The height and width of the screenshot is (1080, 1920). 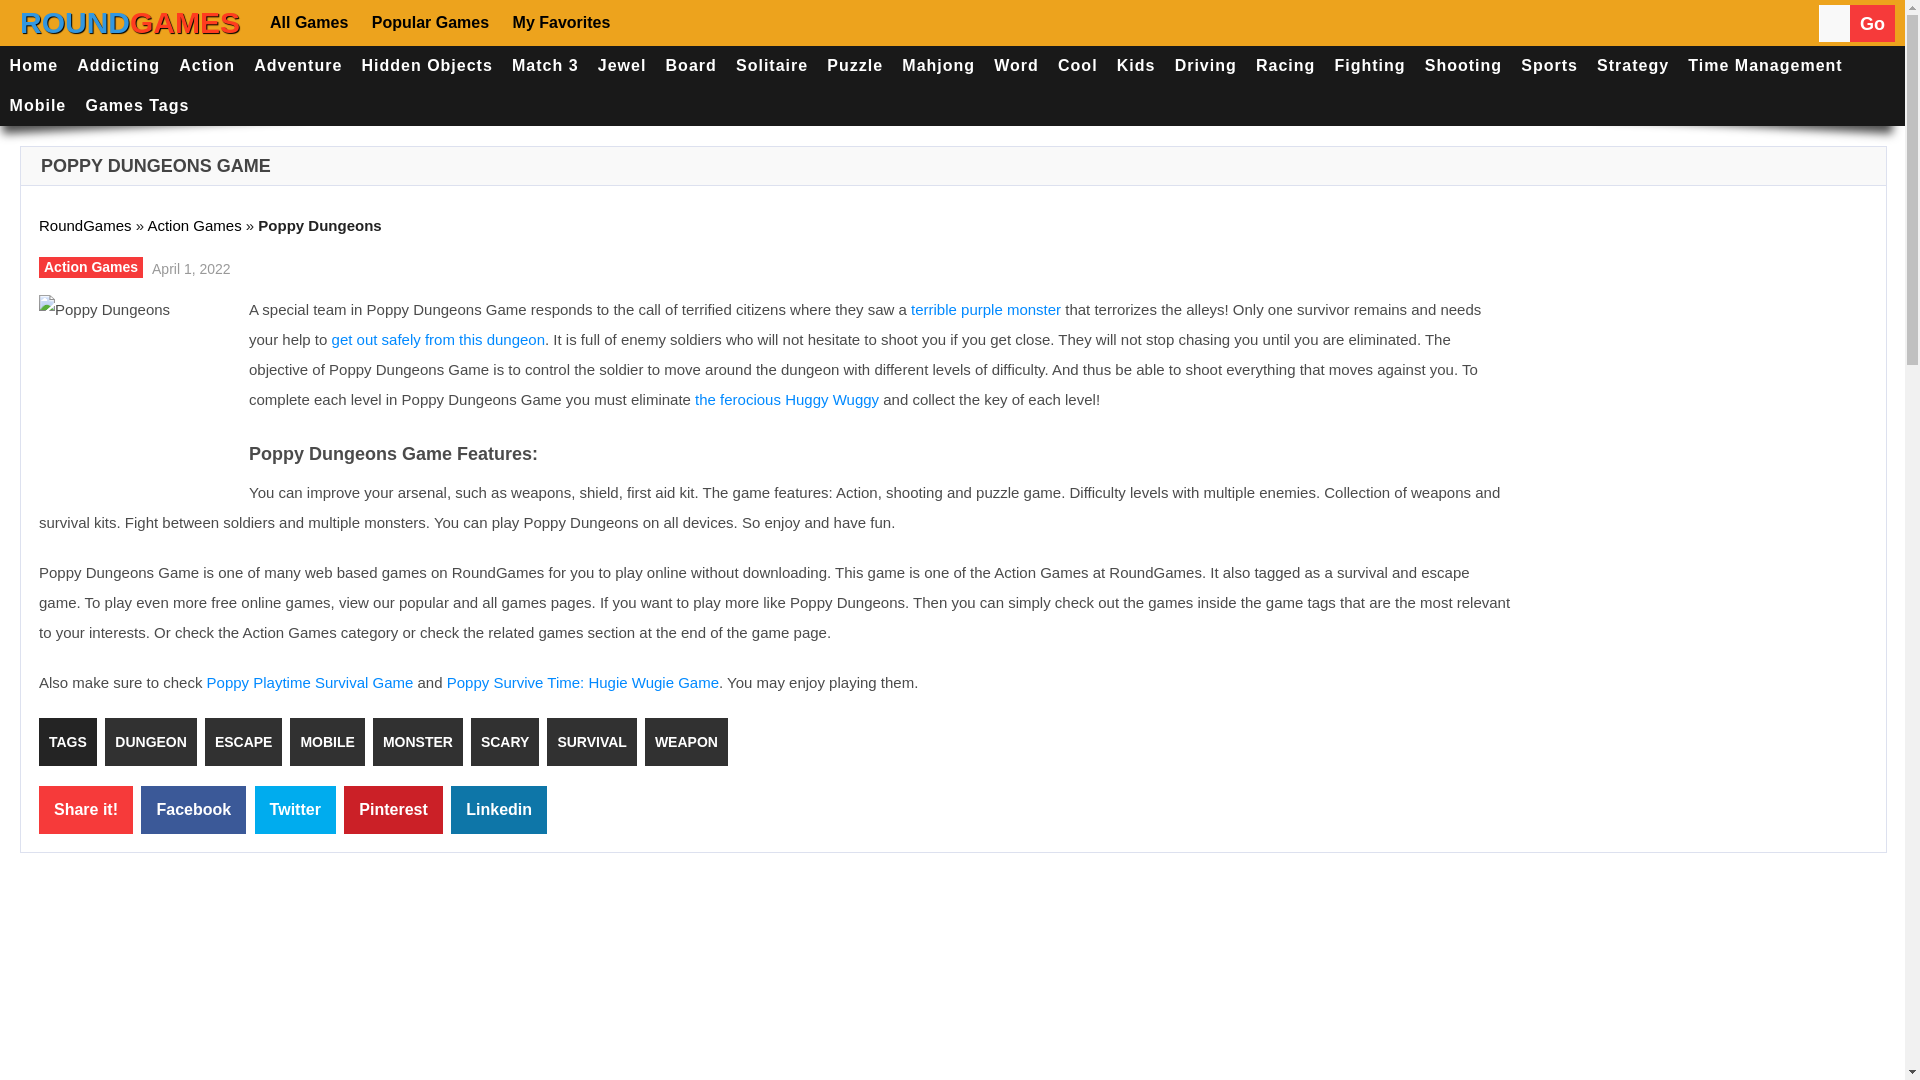 I want to click on Follow us on Facebook, so click(x=650, y=22).